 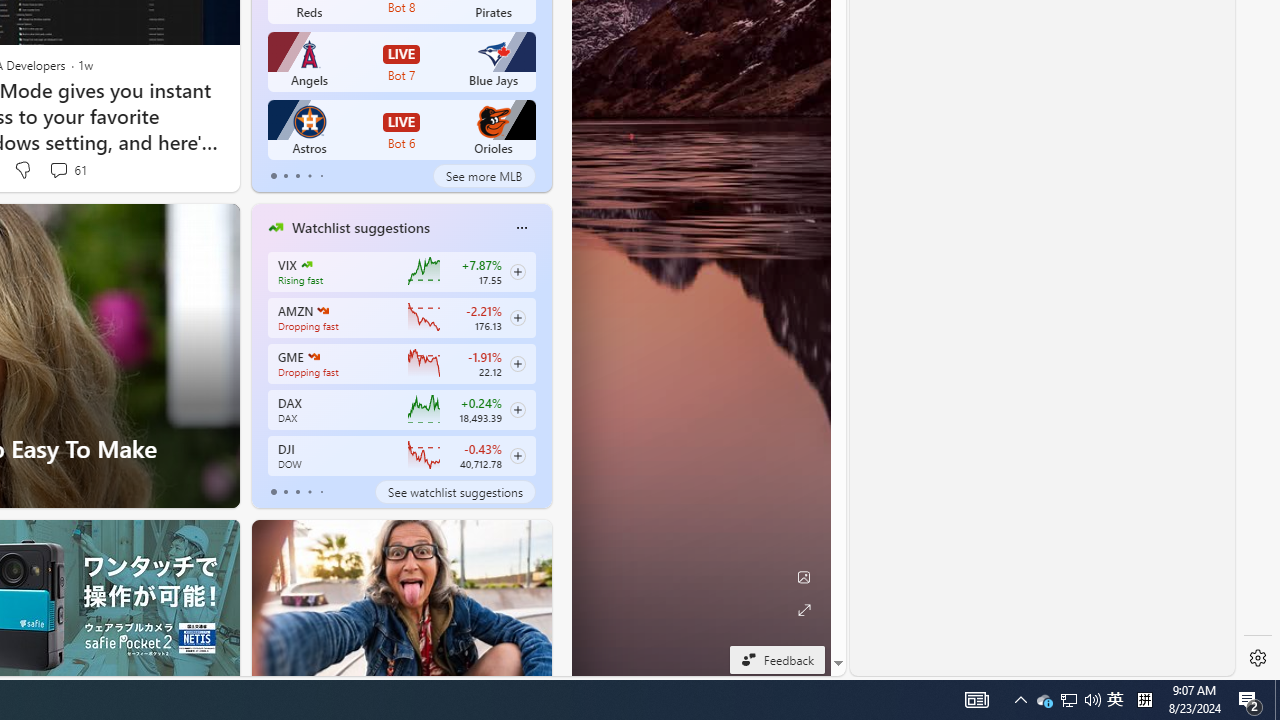 I want to click on See more MLB, so click(x=484, y=176).